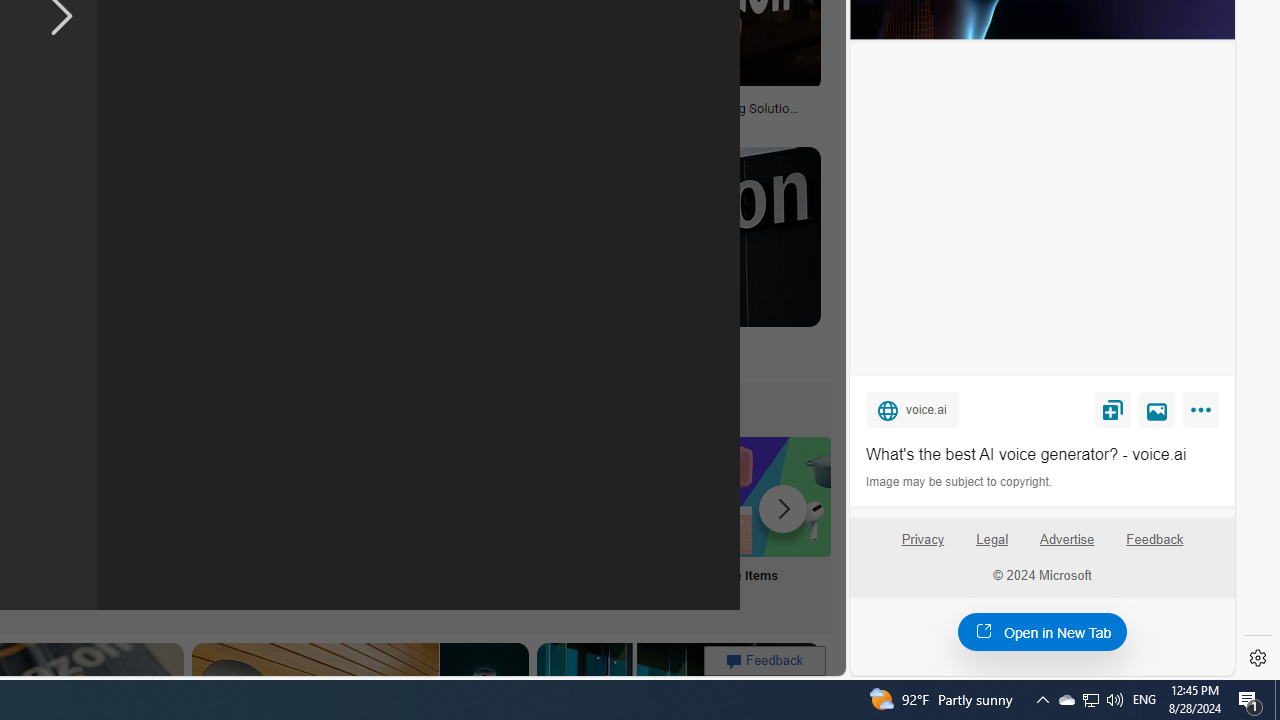 This screenshot has height=720, width=1280. I want to click on Amazon Mini TV, so click(116, 496).